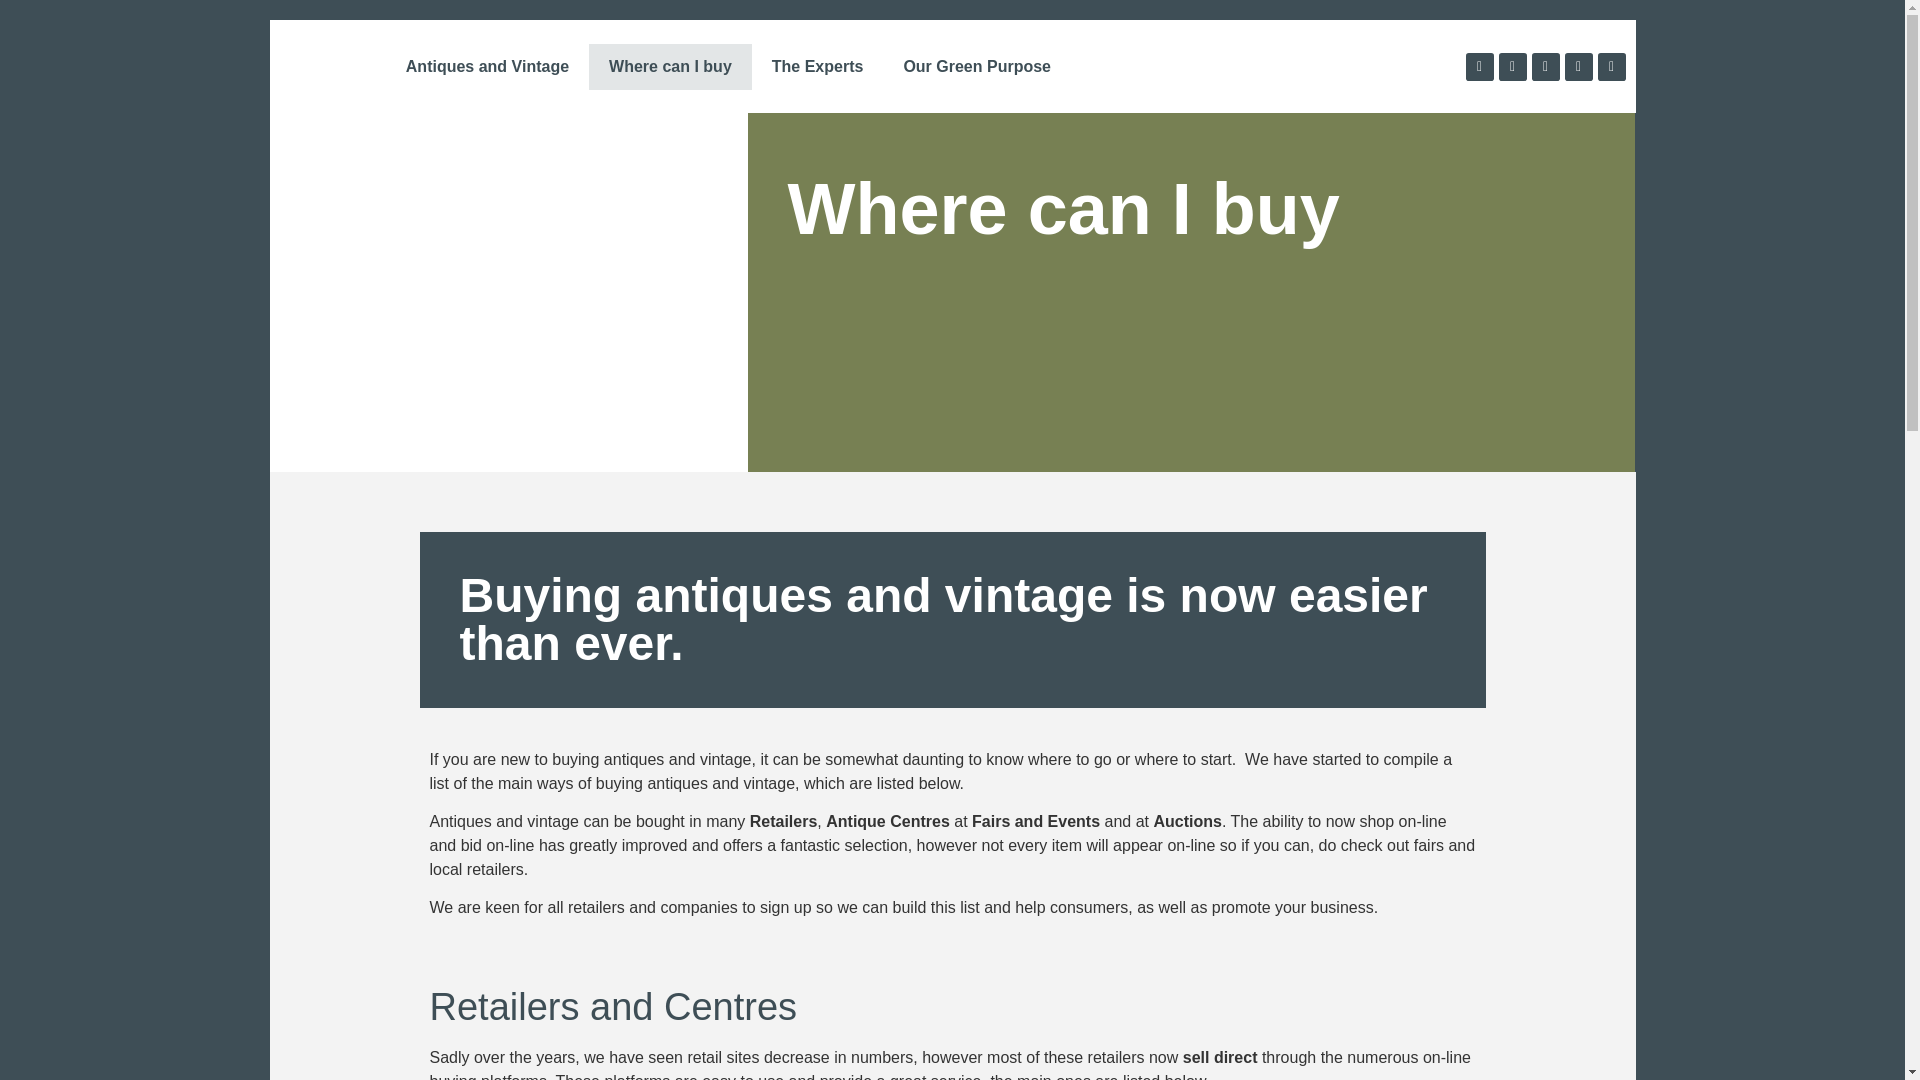 The image size is (1920, 1080). I want to click on Antiques and Vintage, so click(487, 66).